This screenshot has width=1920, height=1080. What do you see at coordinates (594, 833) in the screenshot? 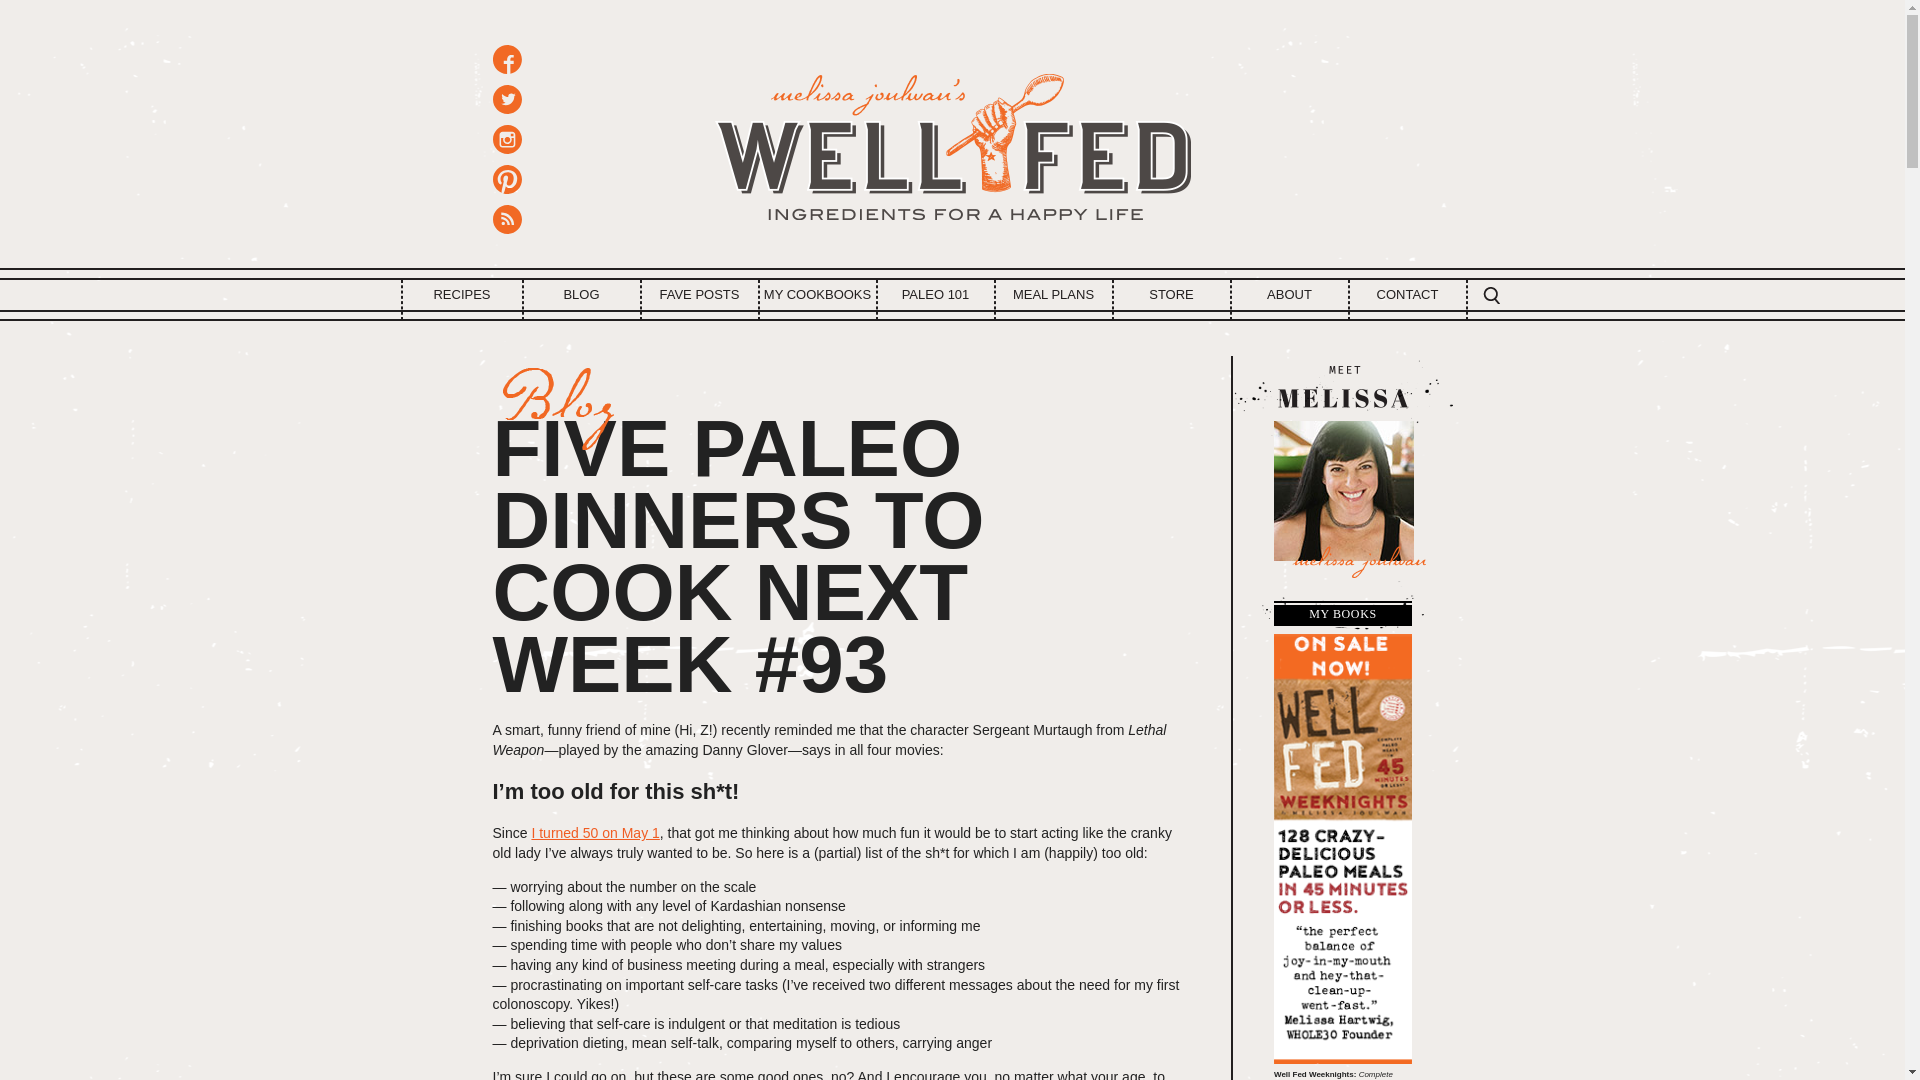
I see `I turned 50 on May 1` at bounding box center [594, 833].